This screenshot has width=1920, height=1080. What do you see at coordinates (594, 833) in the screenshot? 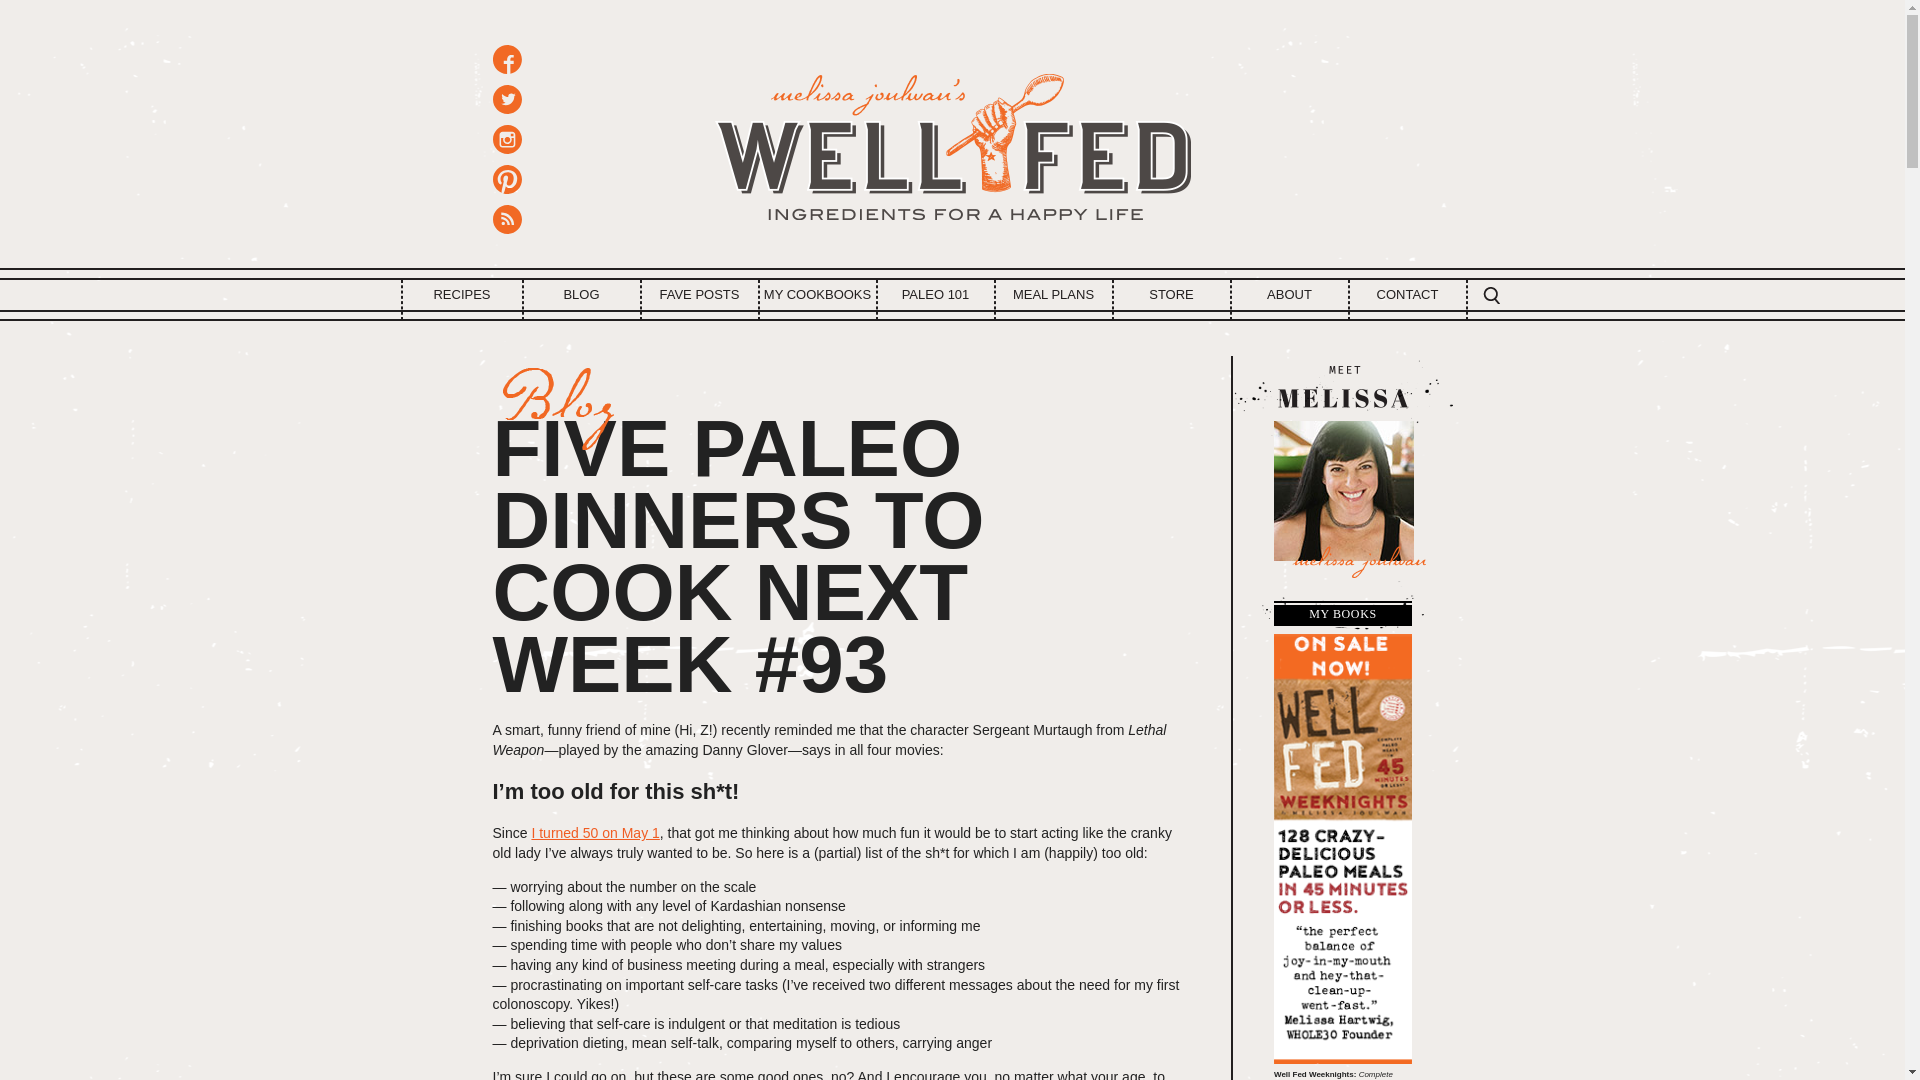
I see `I turned 50 on May 1` at bounding box center [594, 833].